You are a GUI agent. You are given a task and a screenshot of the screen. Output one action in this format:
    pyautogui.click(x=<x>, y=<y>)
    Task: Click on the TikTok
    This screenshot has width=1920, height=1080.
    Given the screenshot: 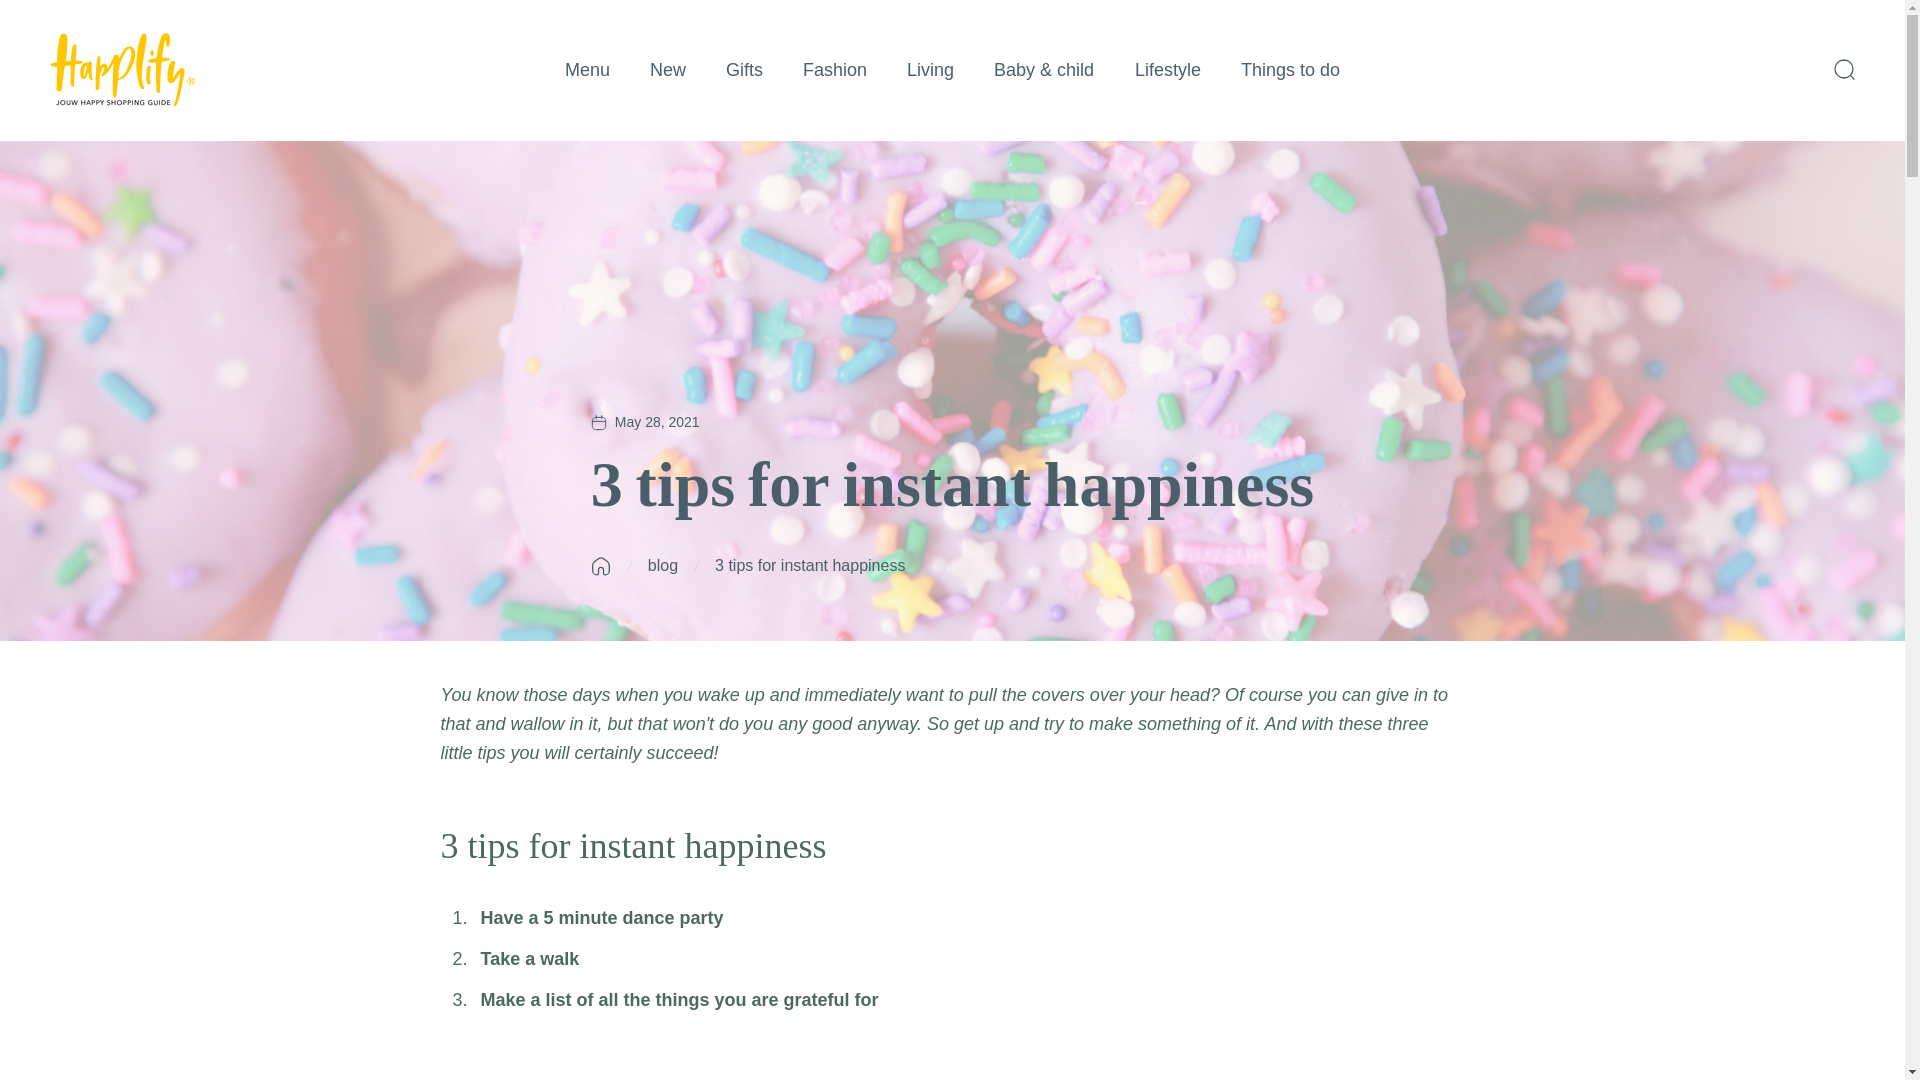 What is the action you would take?
    pyautogui.click(x=190, y=10)
    